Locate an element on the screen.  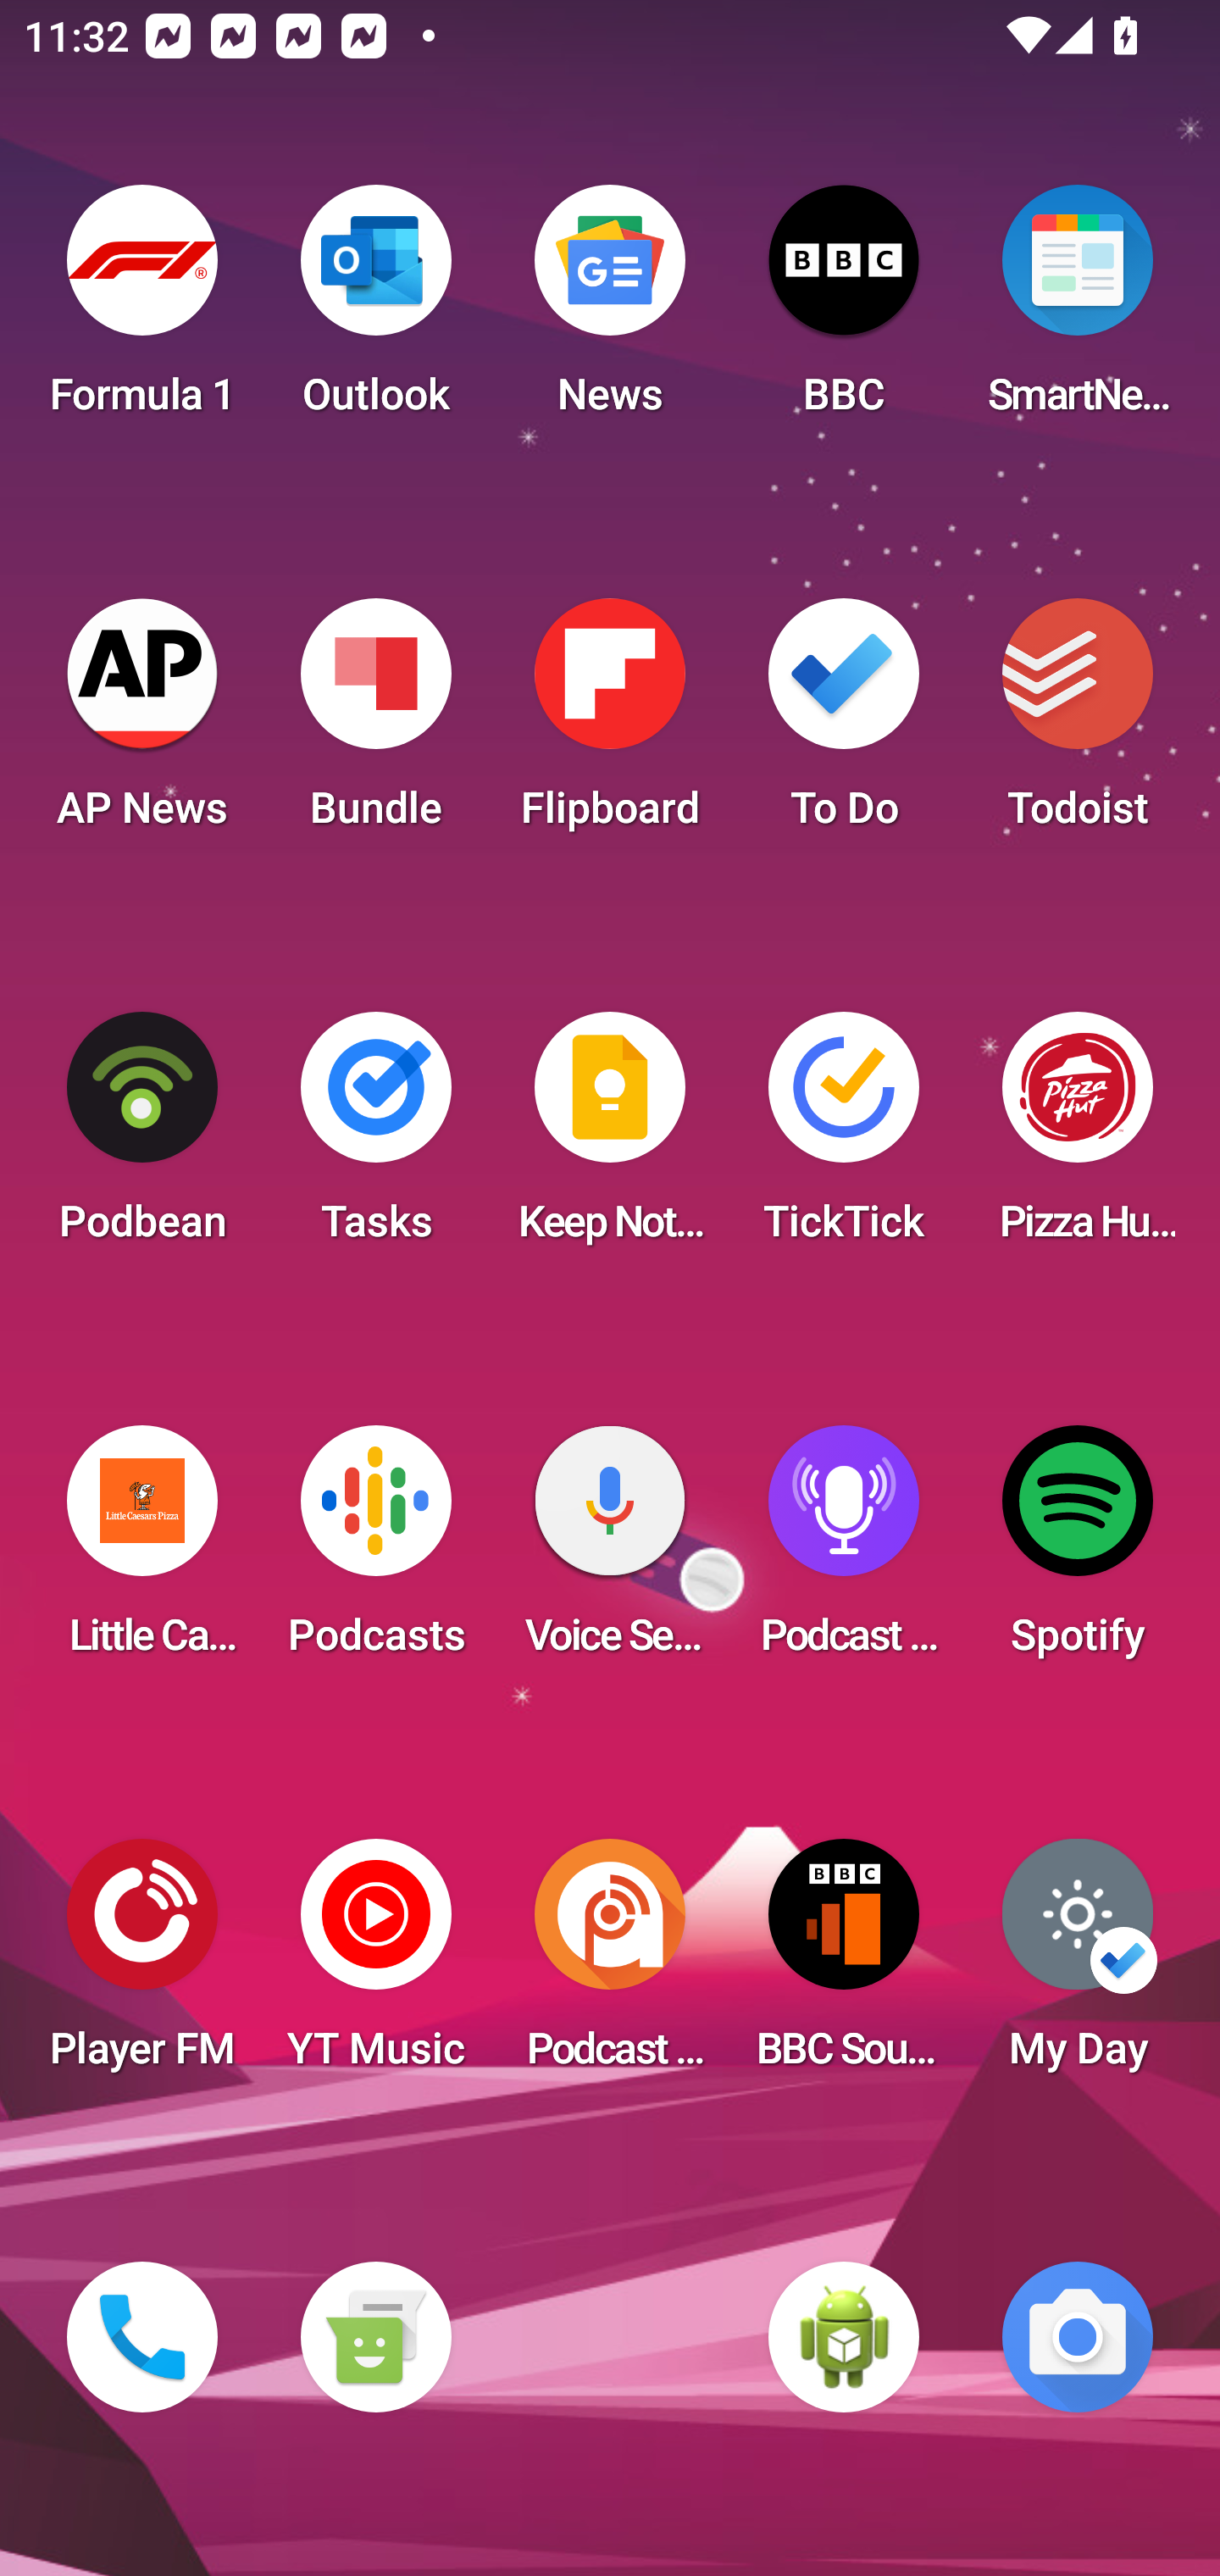
Podcast Player is located at coordinates (844, 1551).